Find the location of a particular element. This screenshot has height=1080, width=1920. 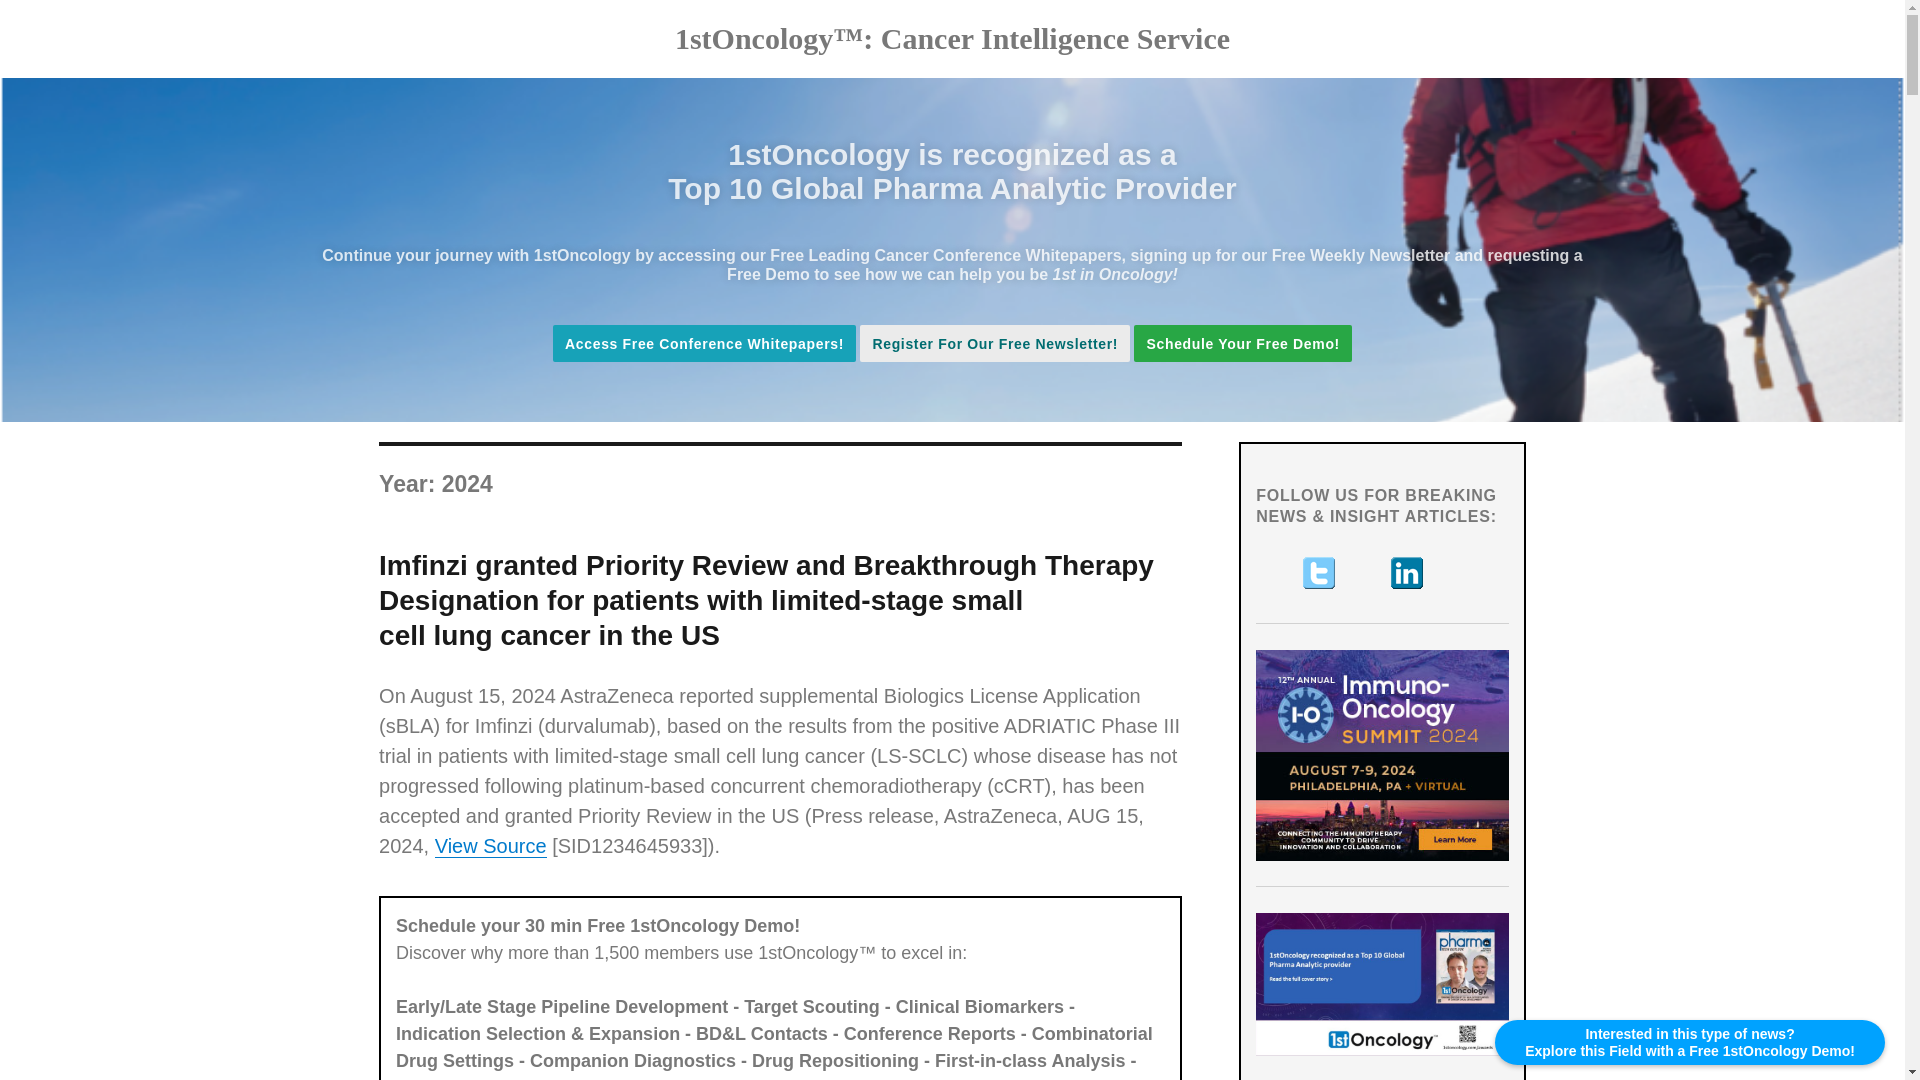

Schedule Your Free Demo! is located at coordinates (1242, 344).